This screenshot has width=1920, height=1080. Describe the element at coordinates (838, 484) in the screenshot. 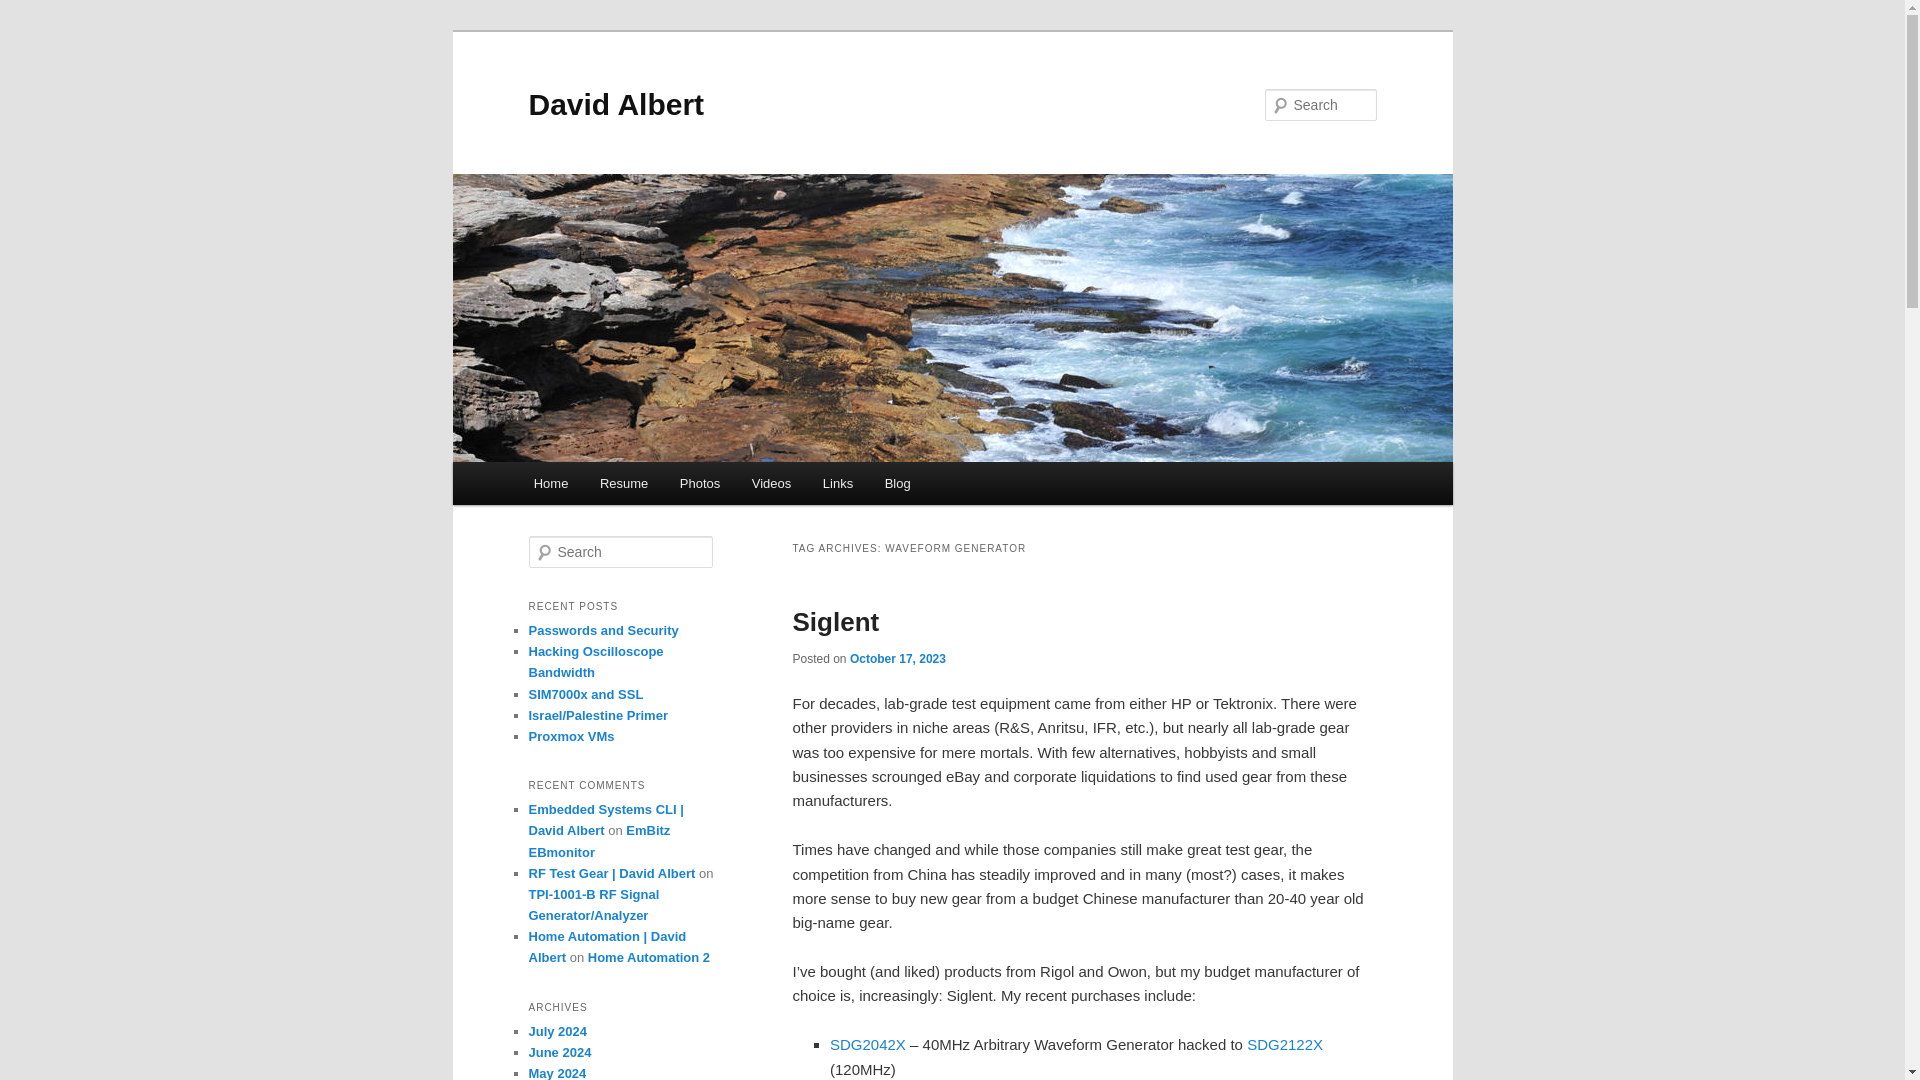

I see `Links` at that location.